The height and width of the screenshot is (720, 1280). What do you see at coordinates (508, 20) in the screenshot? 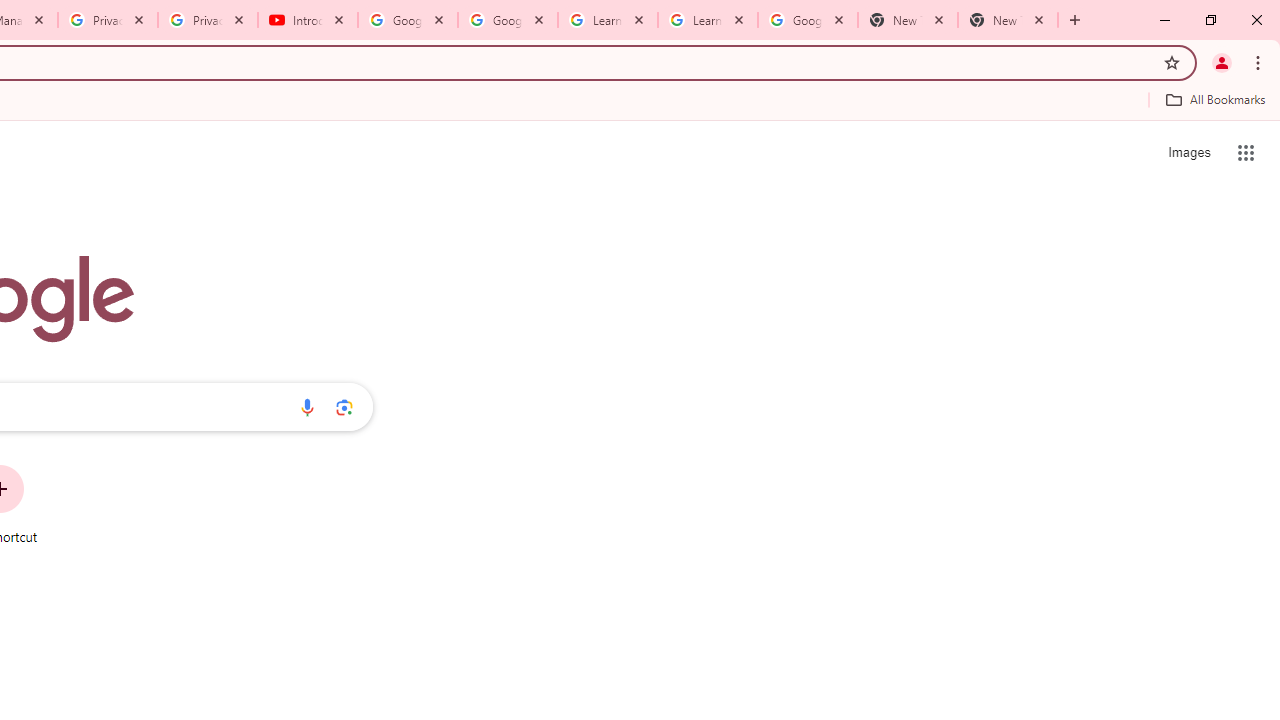
I see `Google Account Help` at bounding box center [508, 20].